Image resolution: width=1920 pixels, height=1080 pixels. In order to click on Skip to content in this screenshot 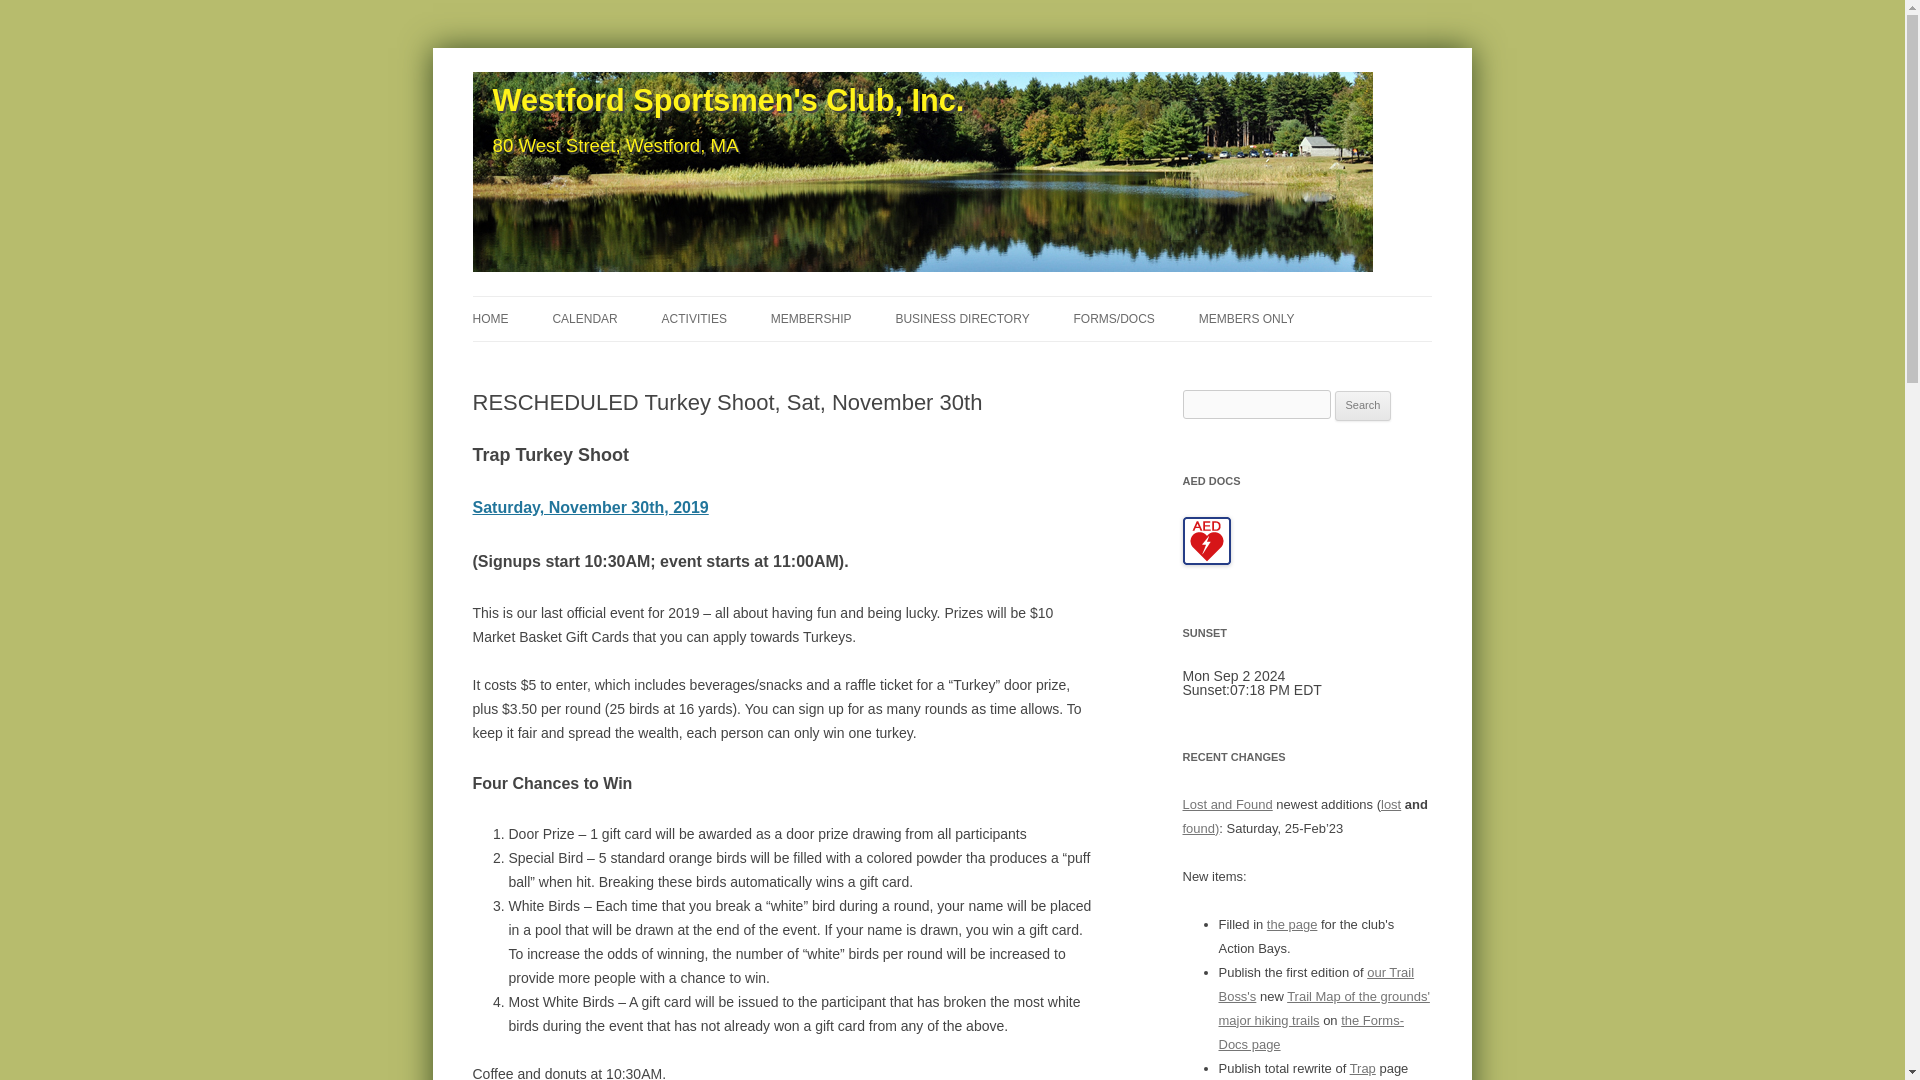, I will do `click(998, 302)`.